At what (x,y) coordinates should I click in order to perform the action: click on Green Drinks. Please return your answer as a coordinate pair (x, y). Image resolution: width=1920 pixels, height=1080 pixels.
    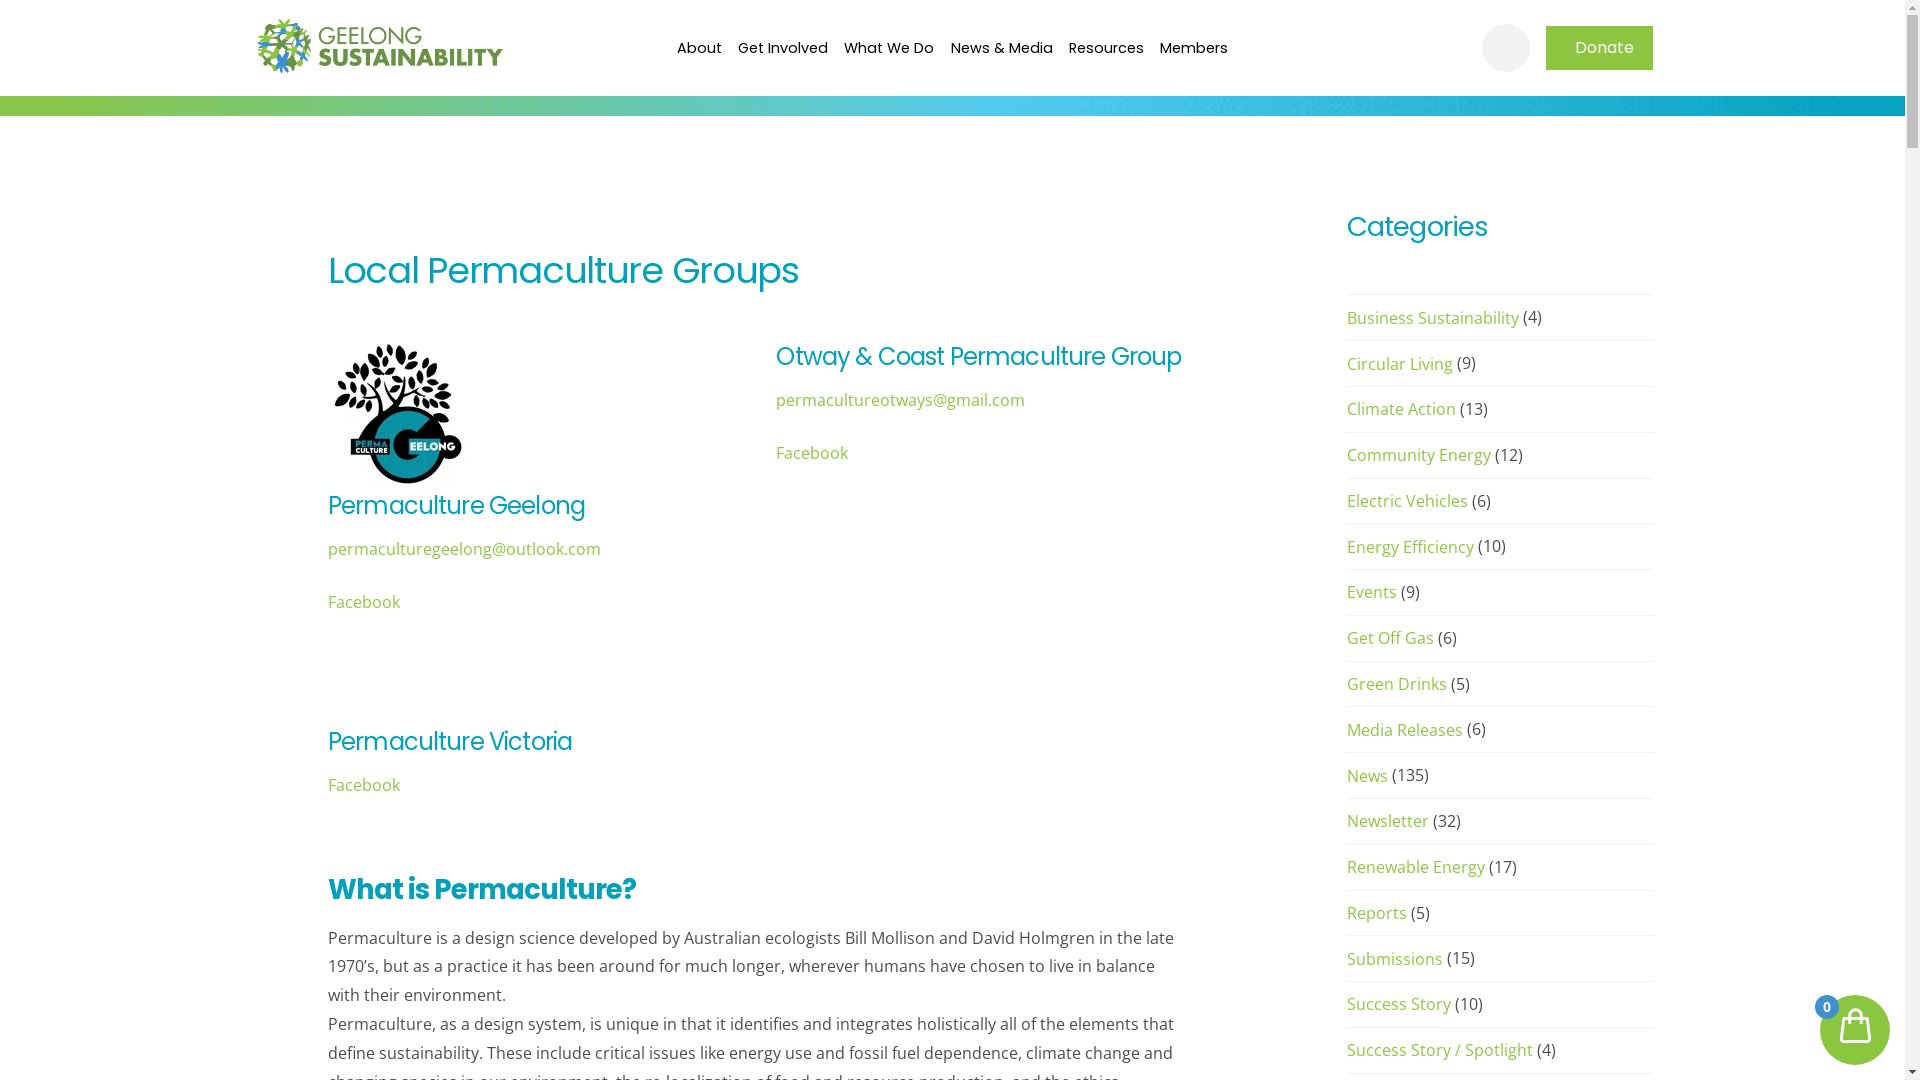
    Looking at the image, I should click on (1397, 684).